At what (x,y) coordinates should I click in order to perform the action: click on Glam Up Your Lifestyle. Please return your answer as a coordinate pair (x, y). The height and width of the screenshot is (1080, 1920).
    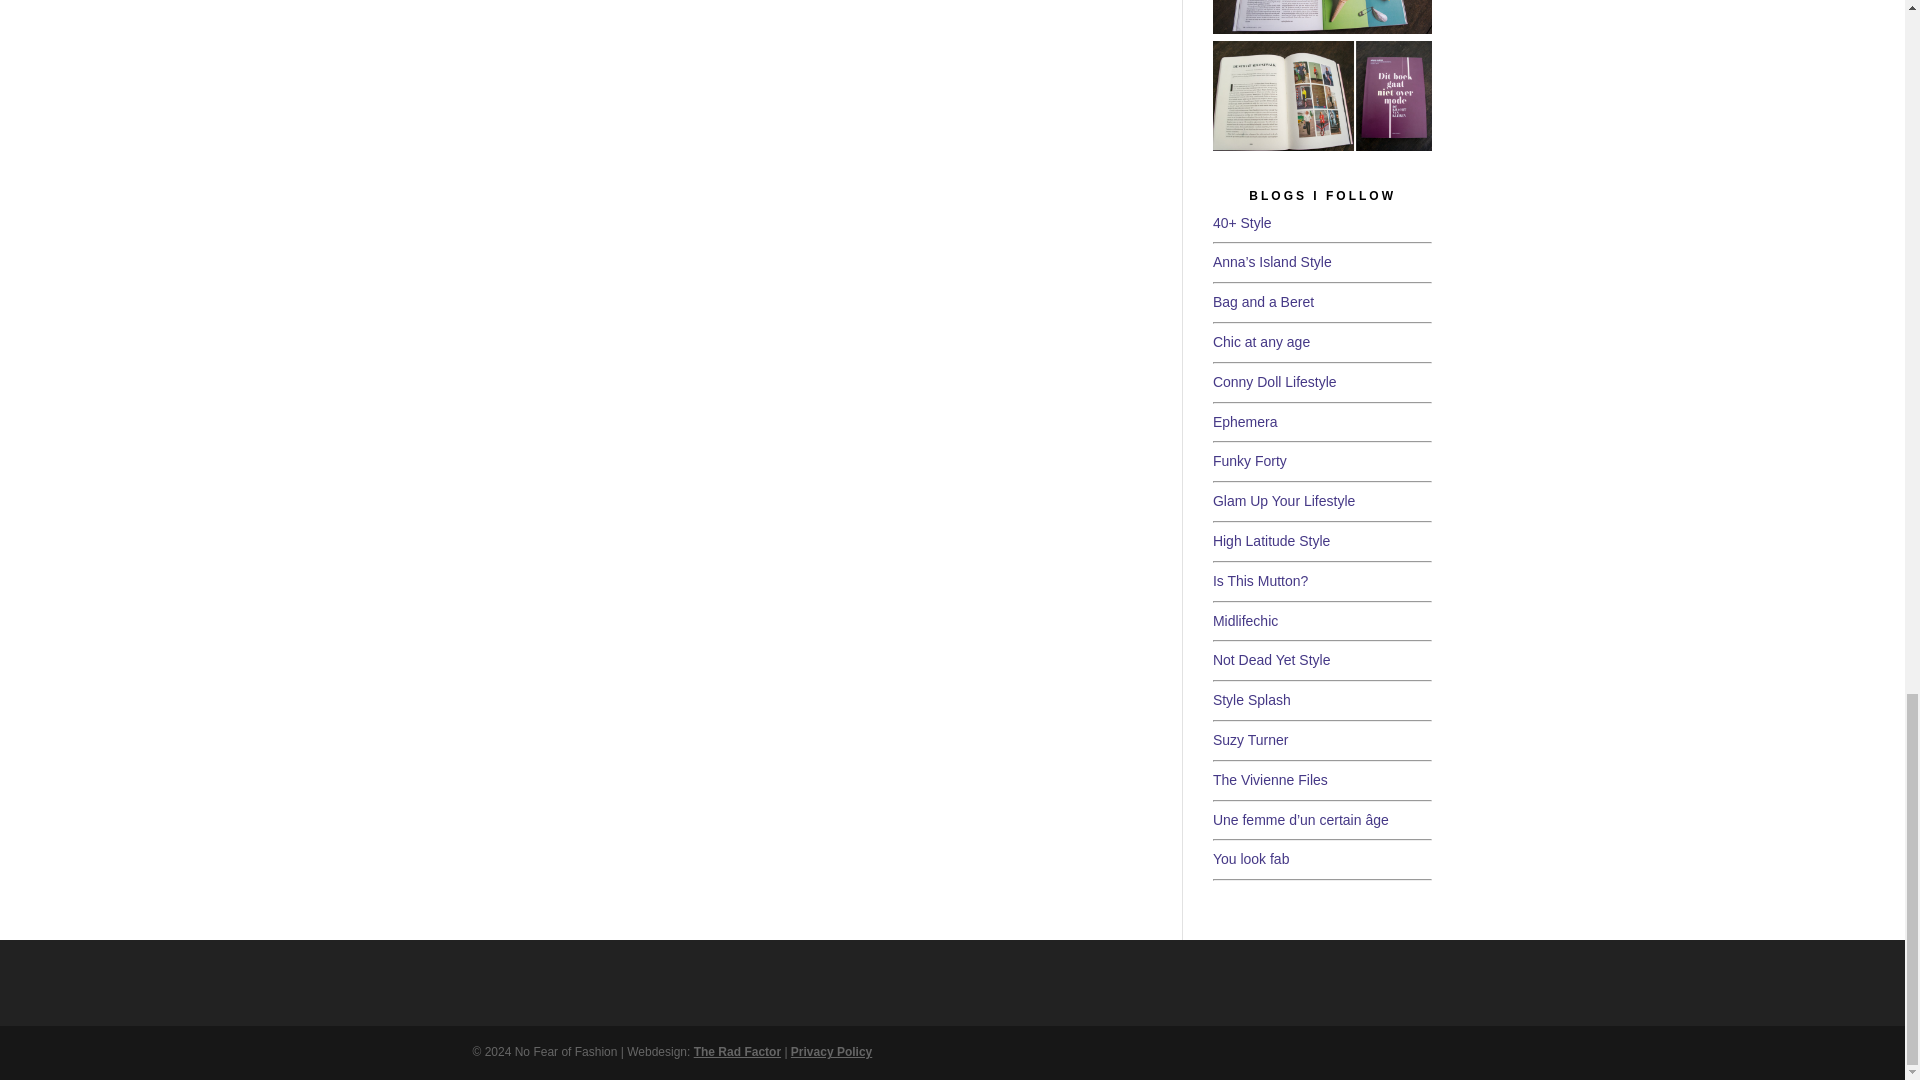
    Looking at the image, I should click on (1284, 502).